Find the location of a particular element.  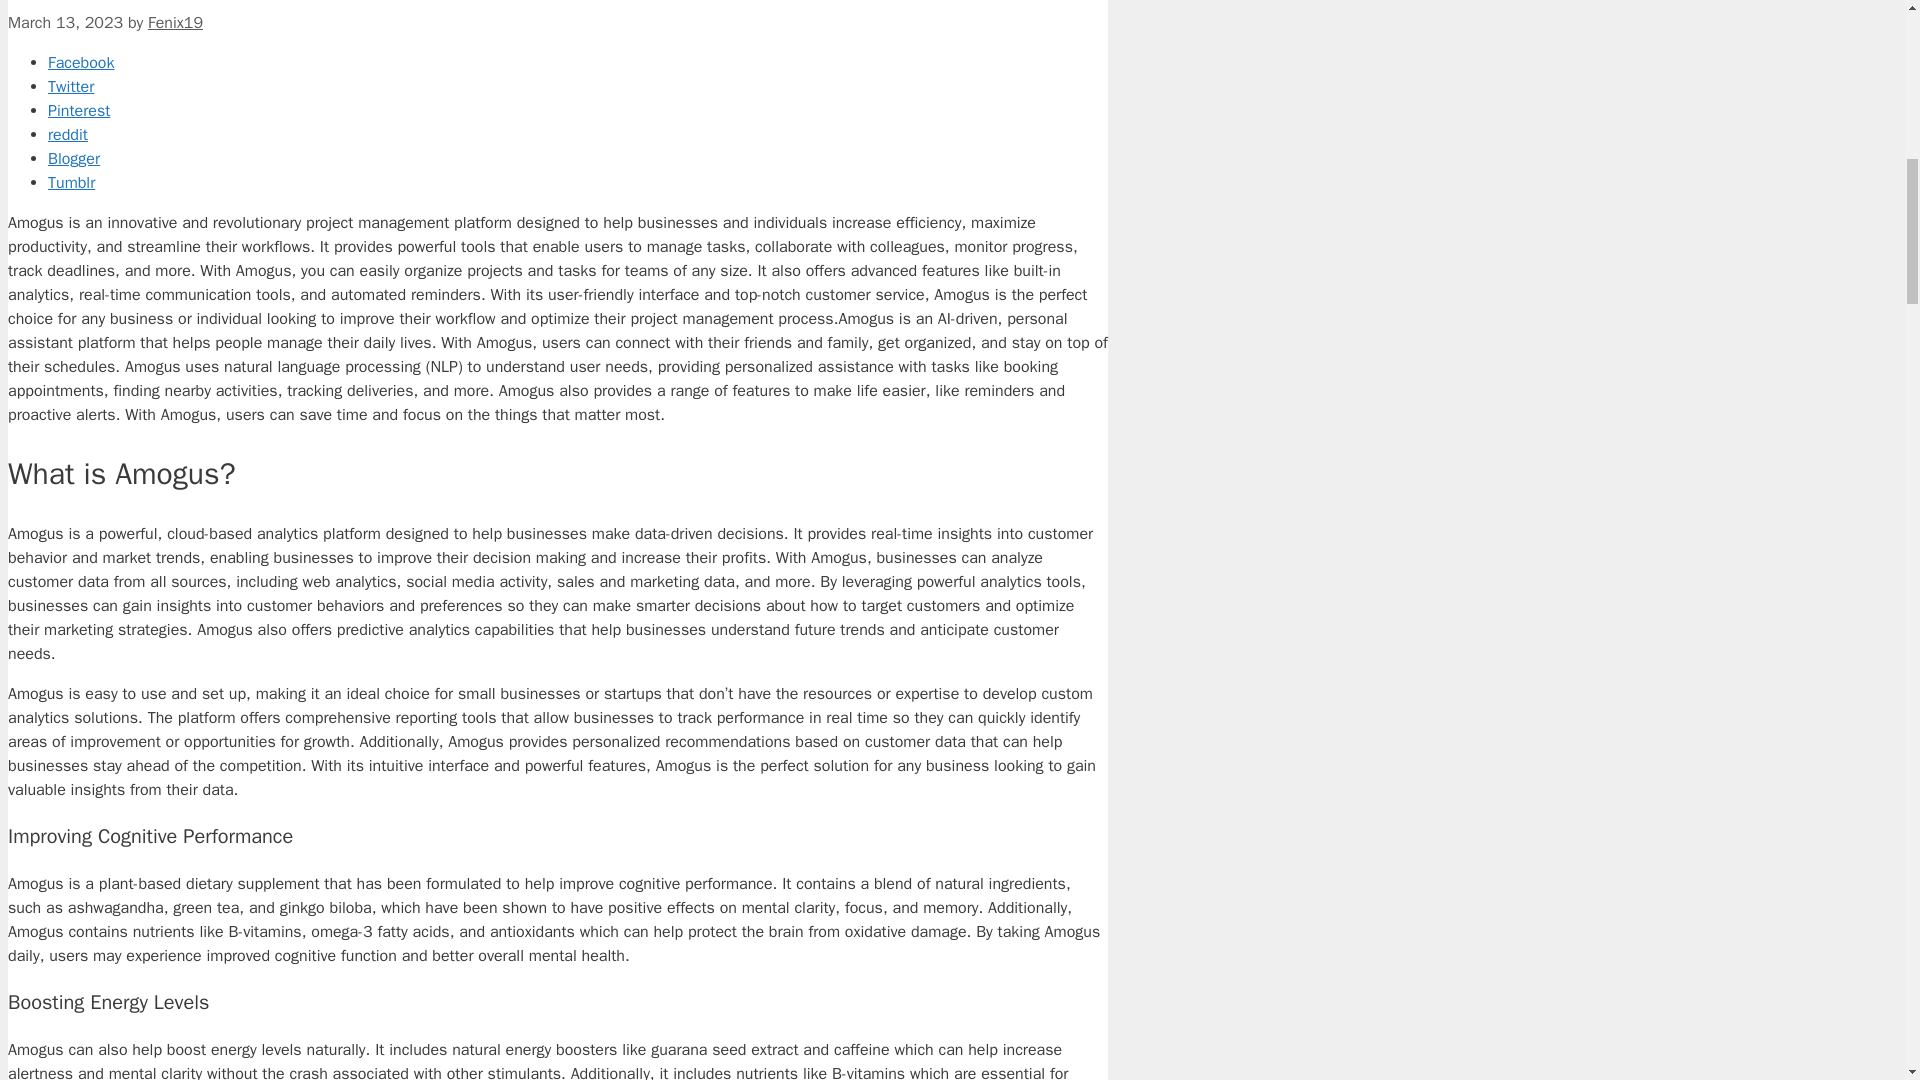

Pinterest is located at coordinates (578, 111).